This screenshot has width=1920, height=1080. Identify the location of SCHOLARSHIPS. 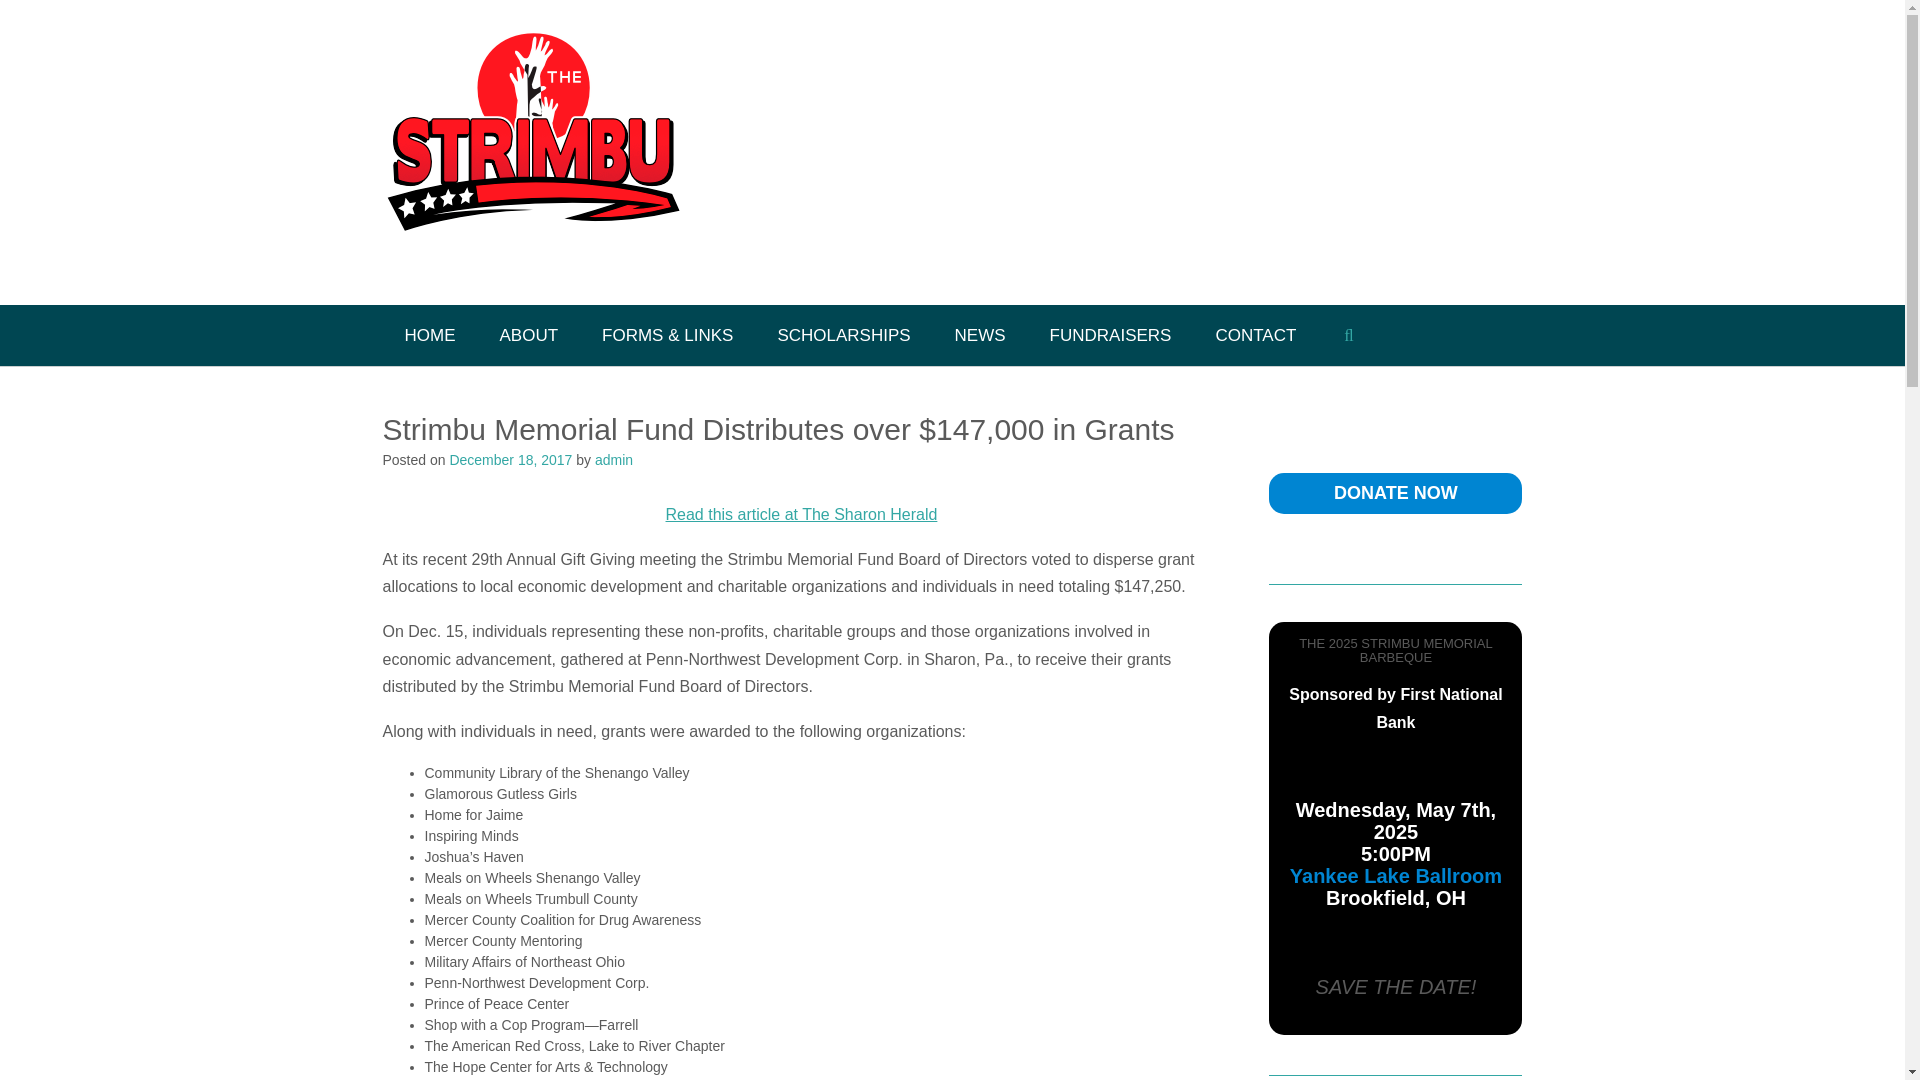
(842, 335).